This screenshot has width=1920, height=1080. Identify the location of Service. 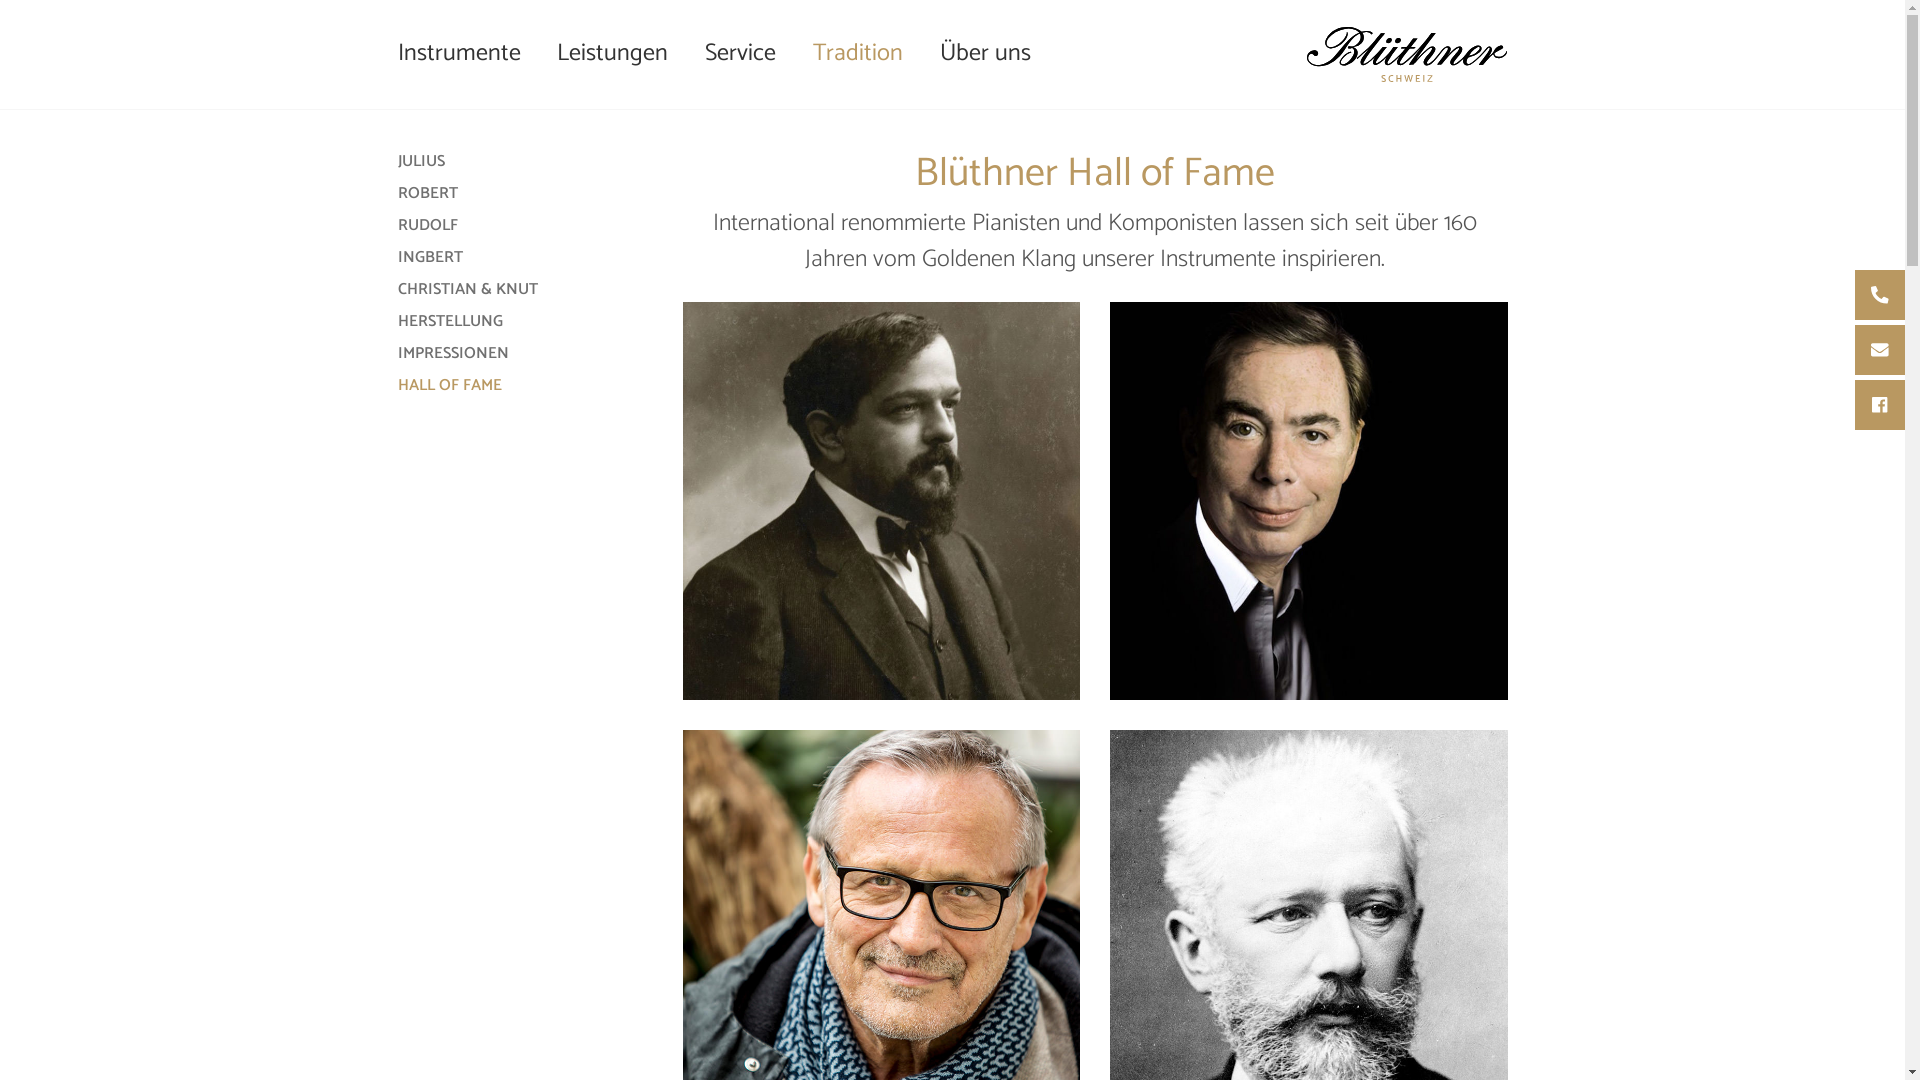
(741, 54).